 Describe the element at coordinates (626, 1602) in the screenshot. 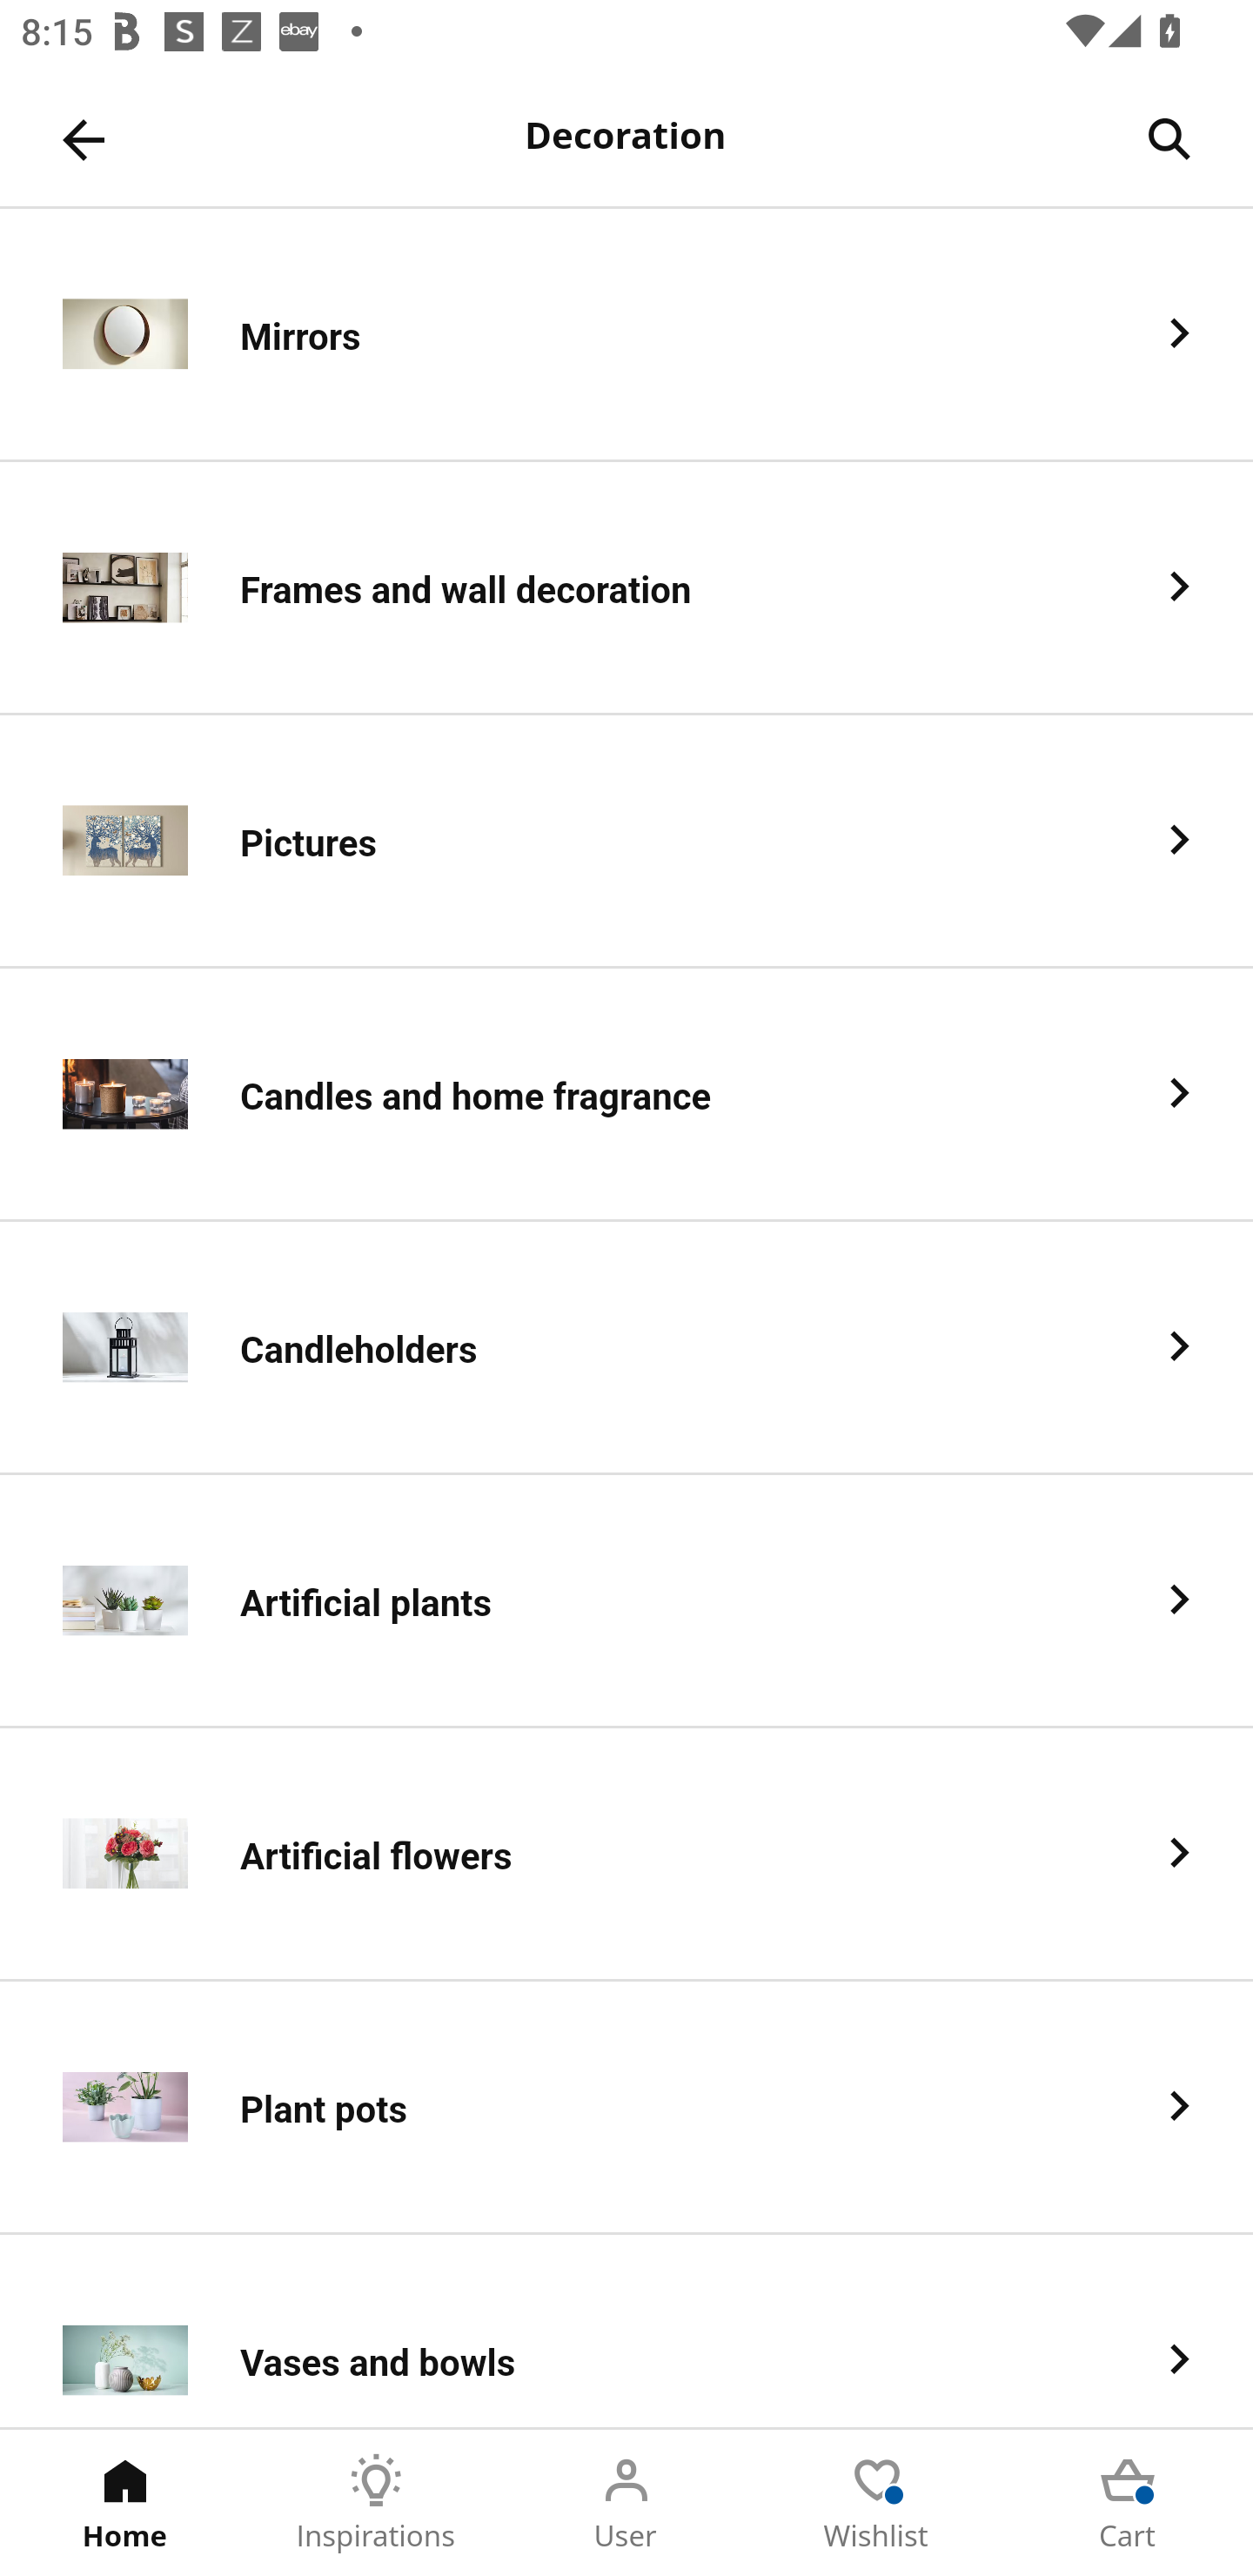

I see `Artificial plants` at that location.